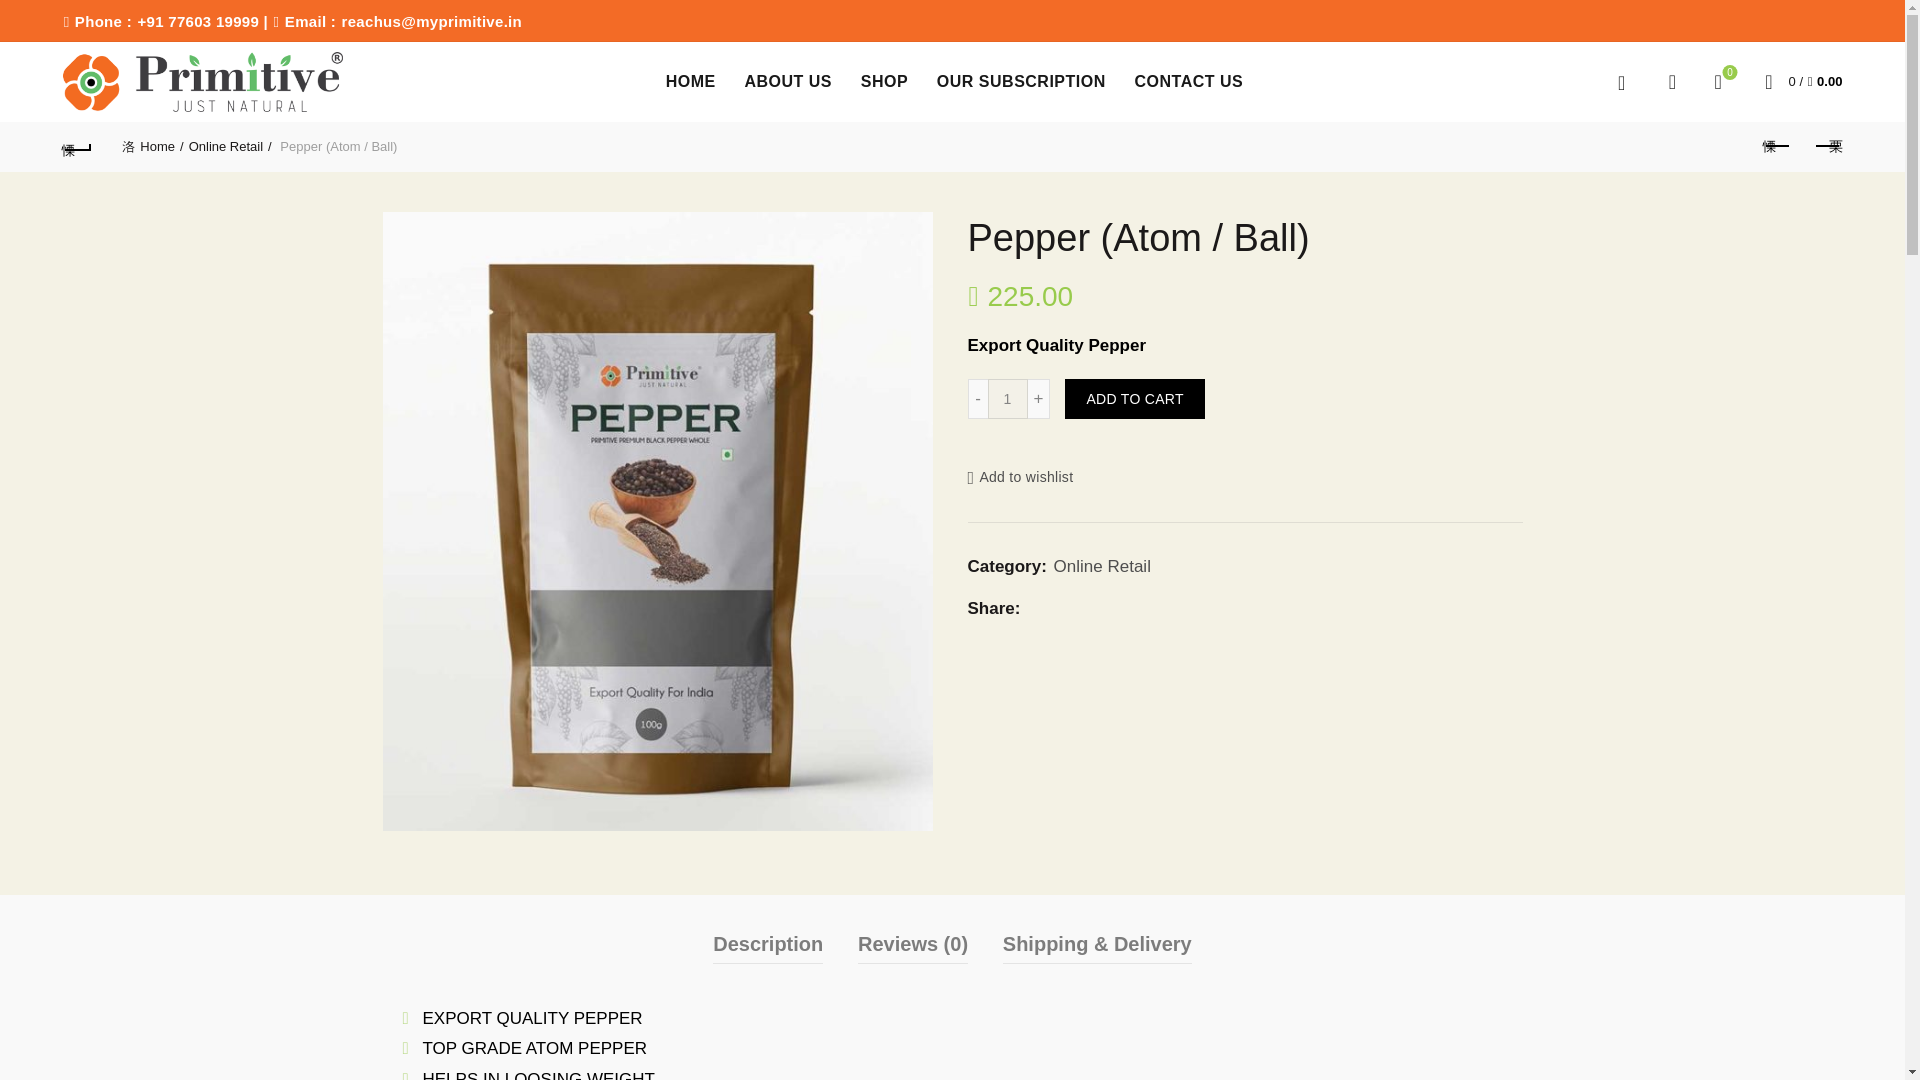 The height and width of the screenshot is (1080, 1920). I want to click on Add to wishlist, so click(1020, 478).